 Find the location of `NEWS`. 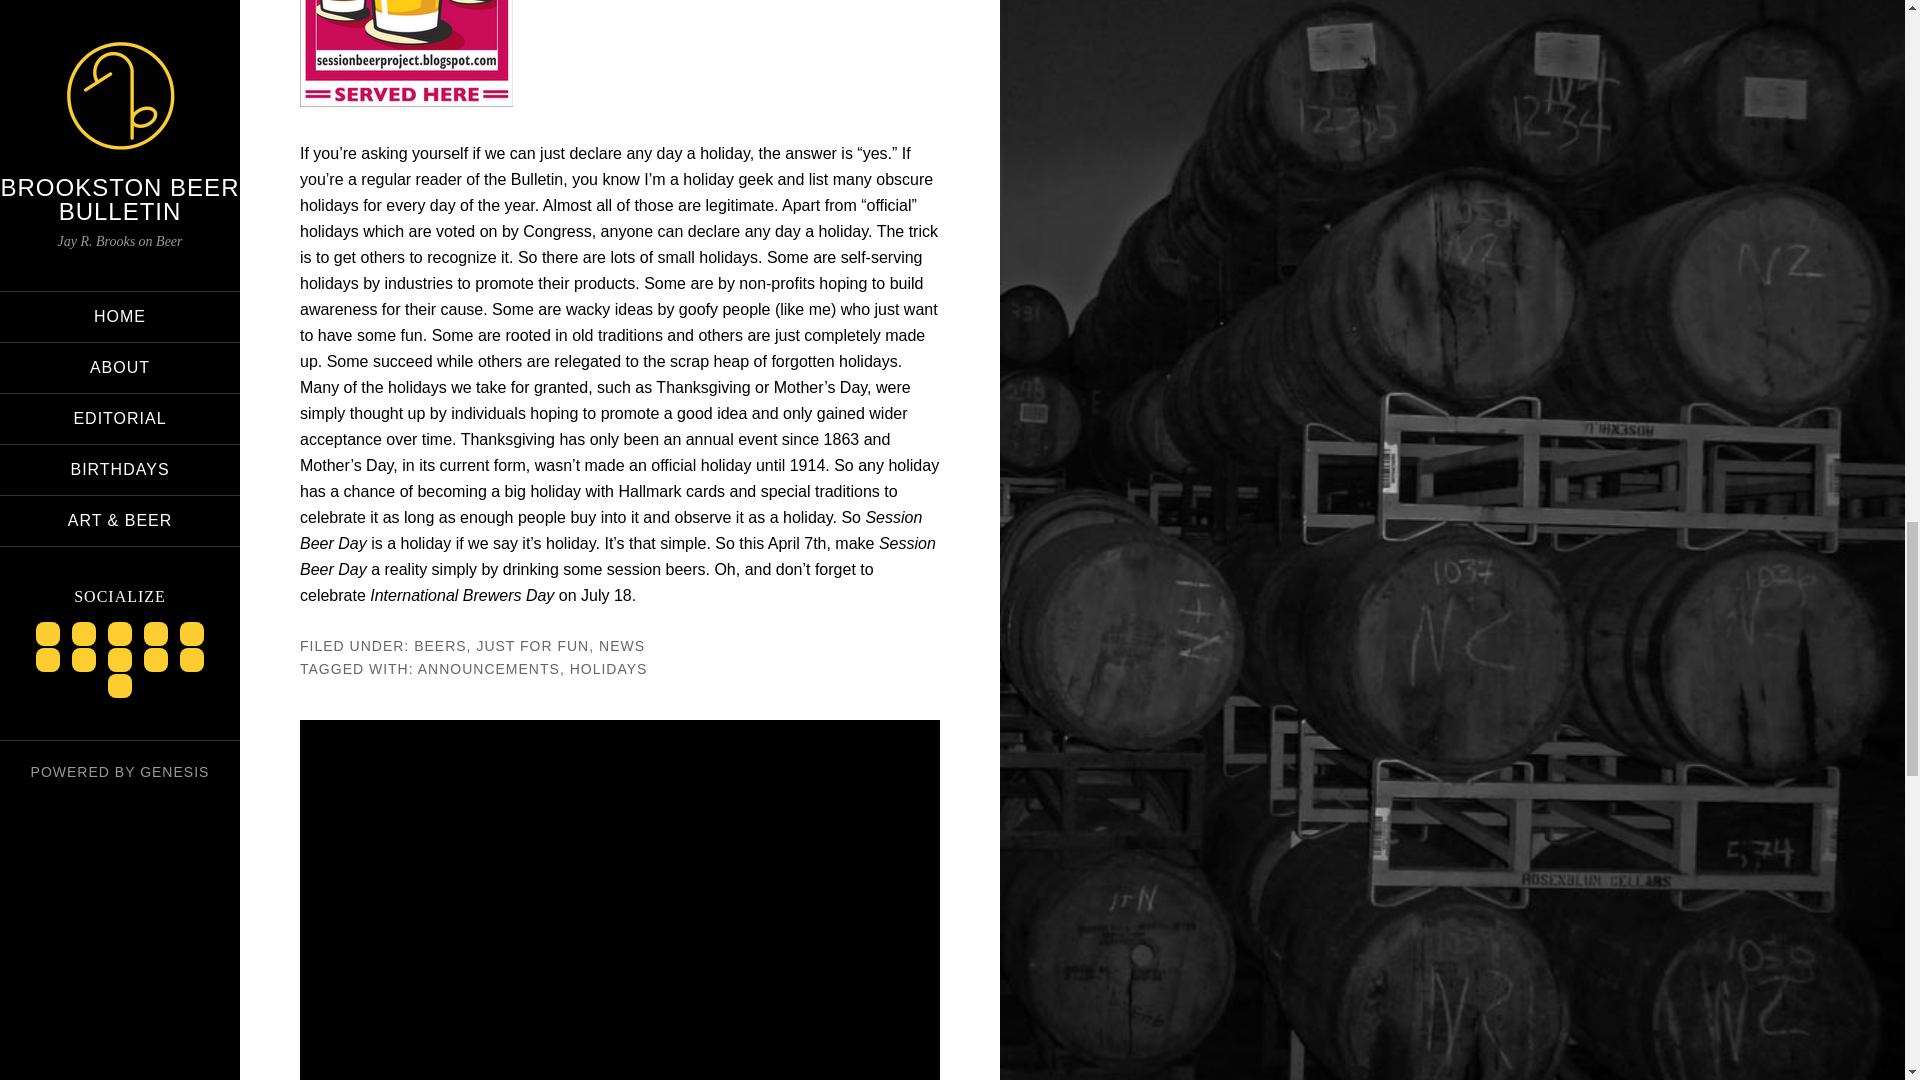

NEWS is located at coordinates (622, 646).